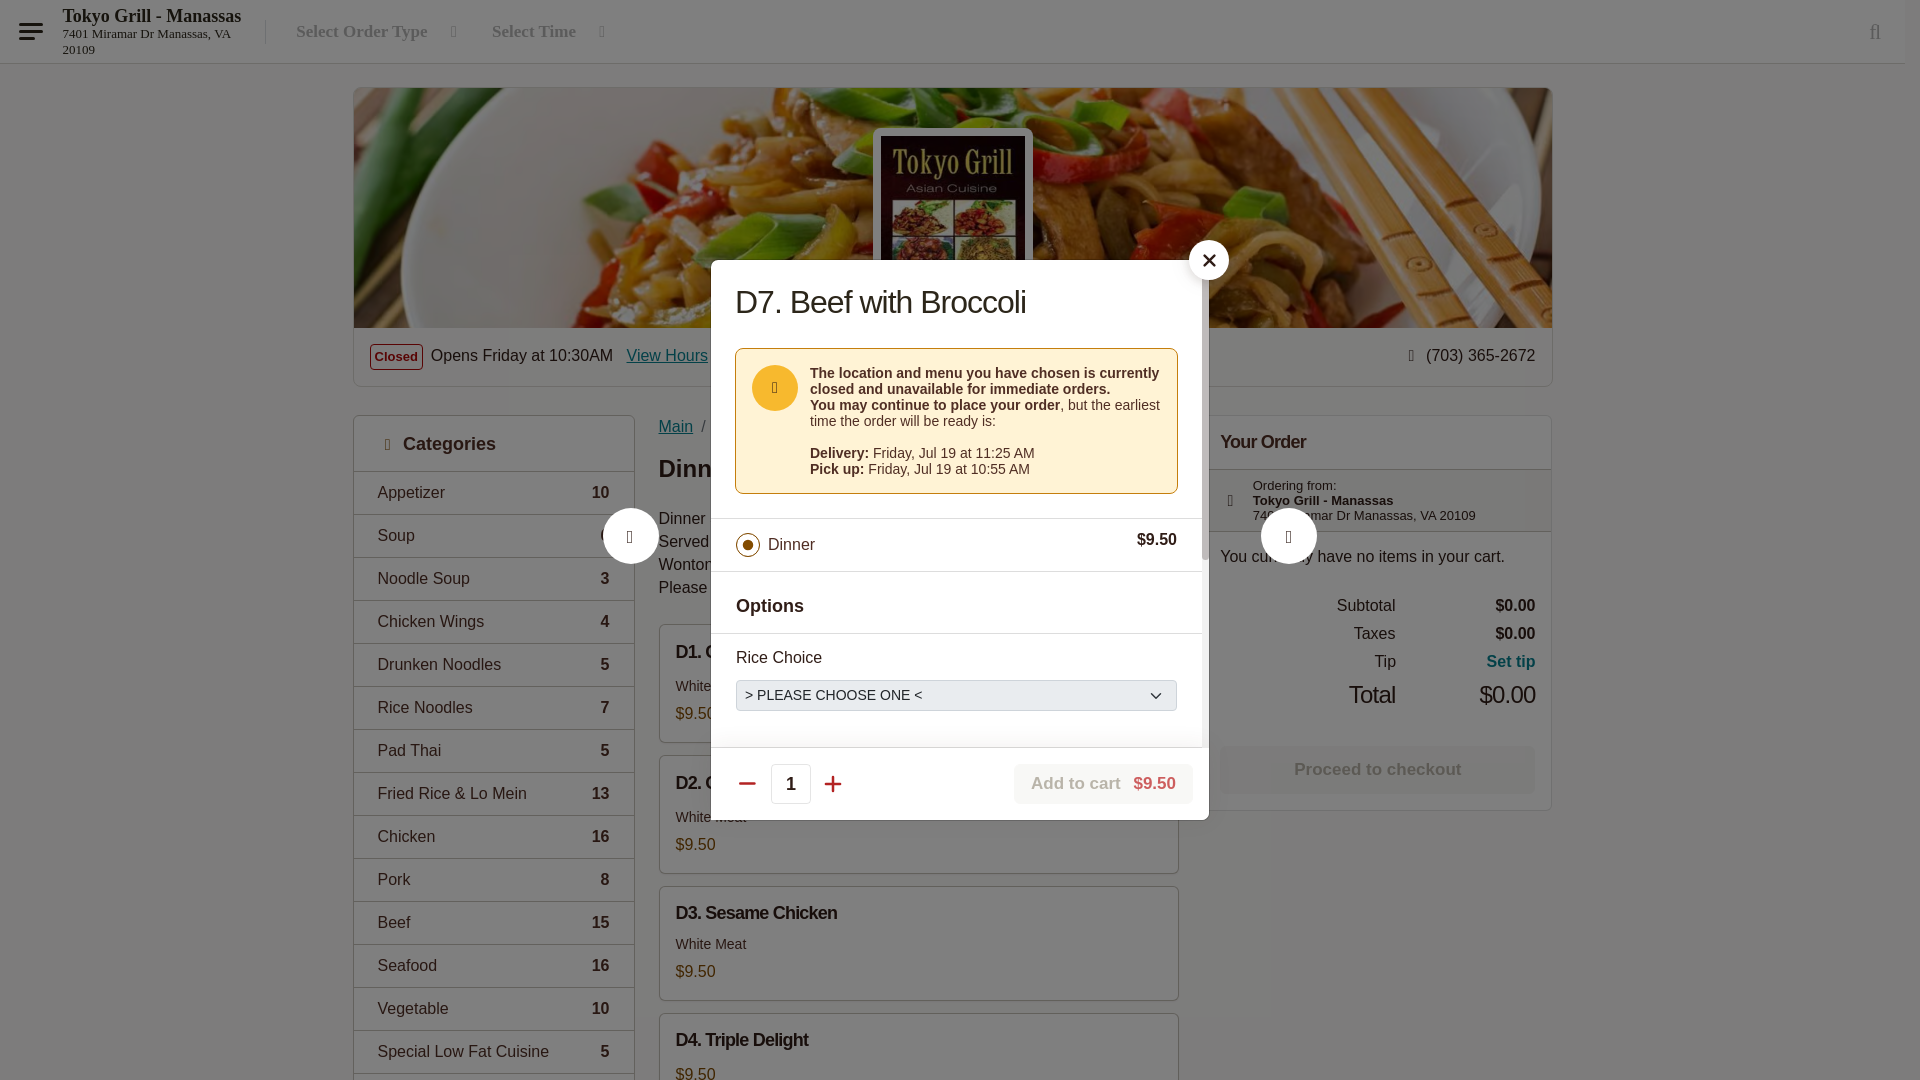  Describe the element at coordinates (493, 664) in the screenshot. I see `Choose a Rice Choice` at that location.